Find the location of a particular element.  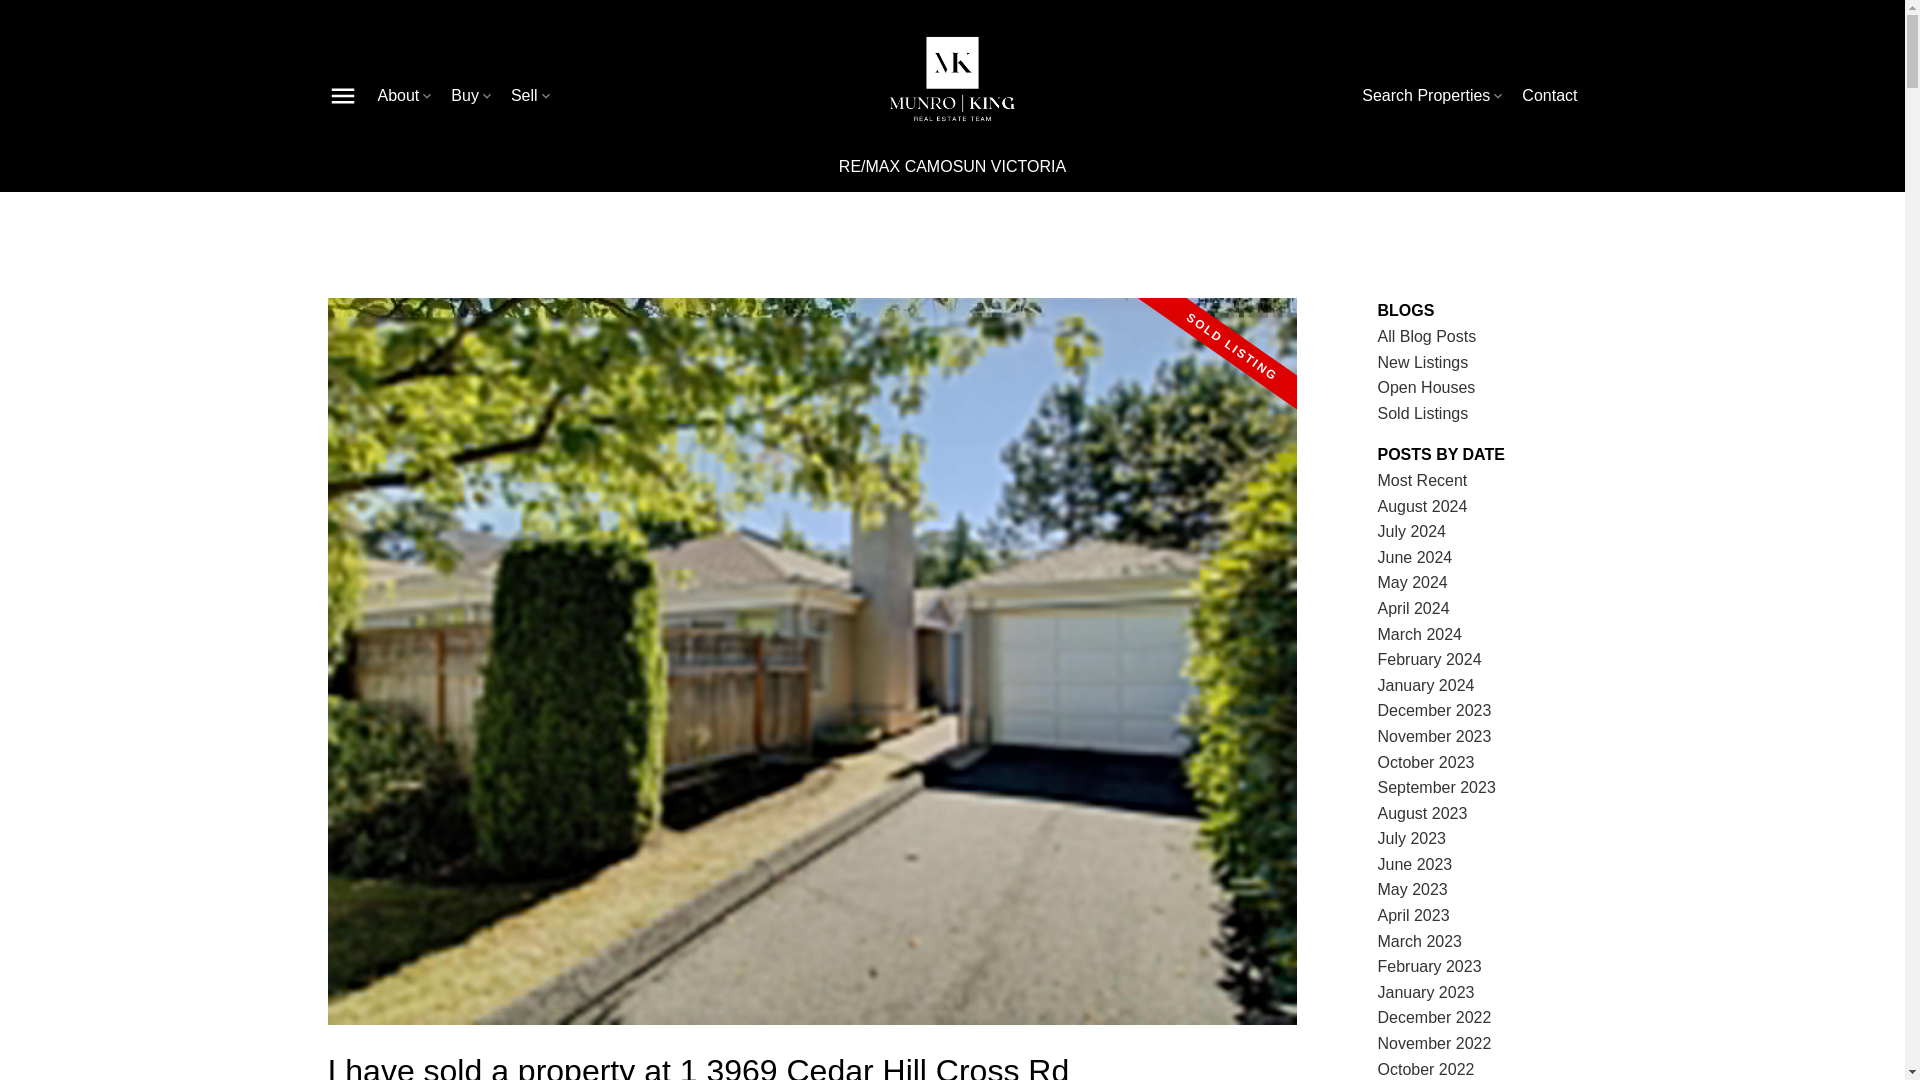

Buy is located at coordinates (473, 96).